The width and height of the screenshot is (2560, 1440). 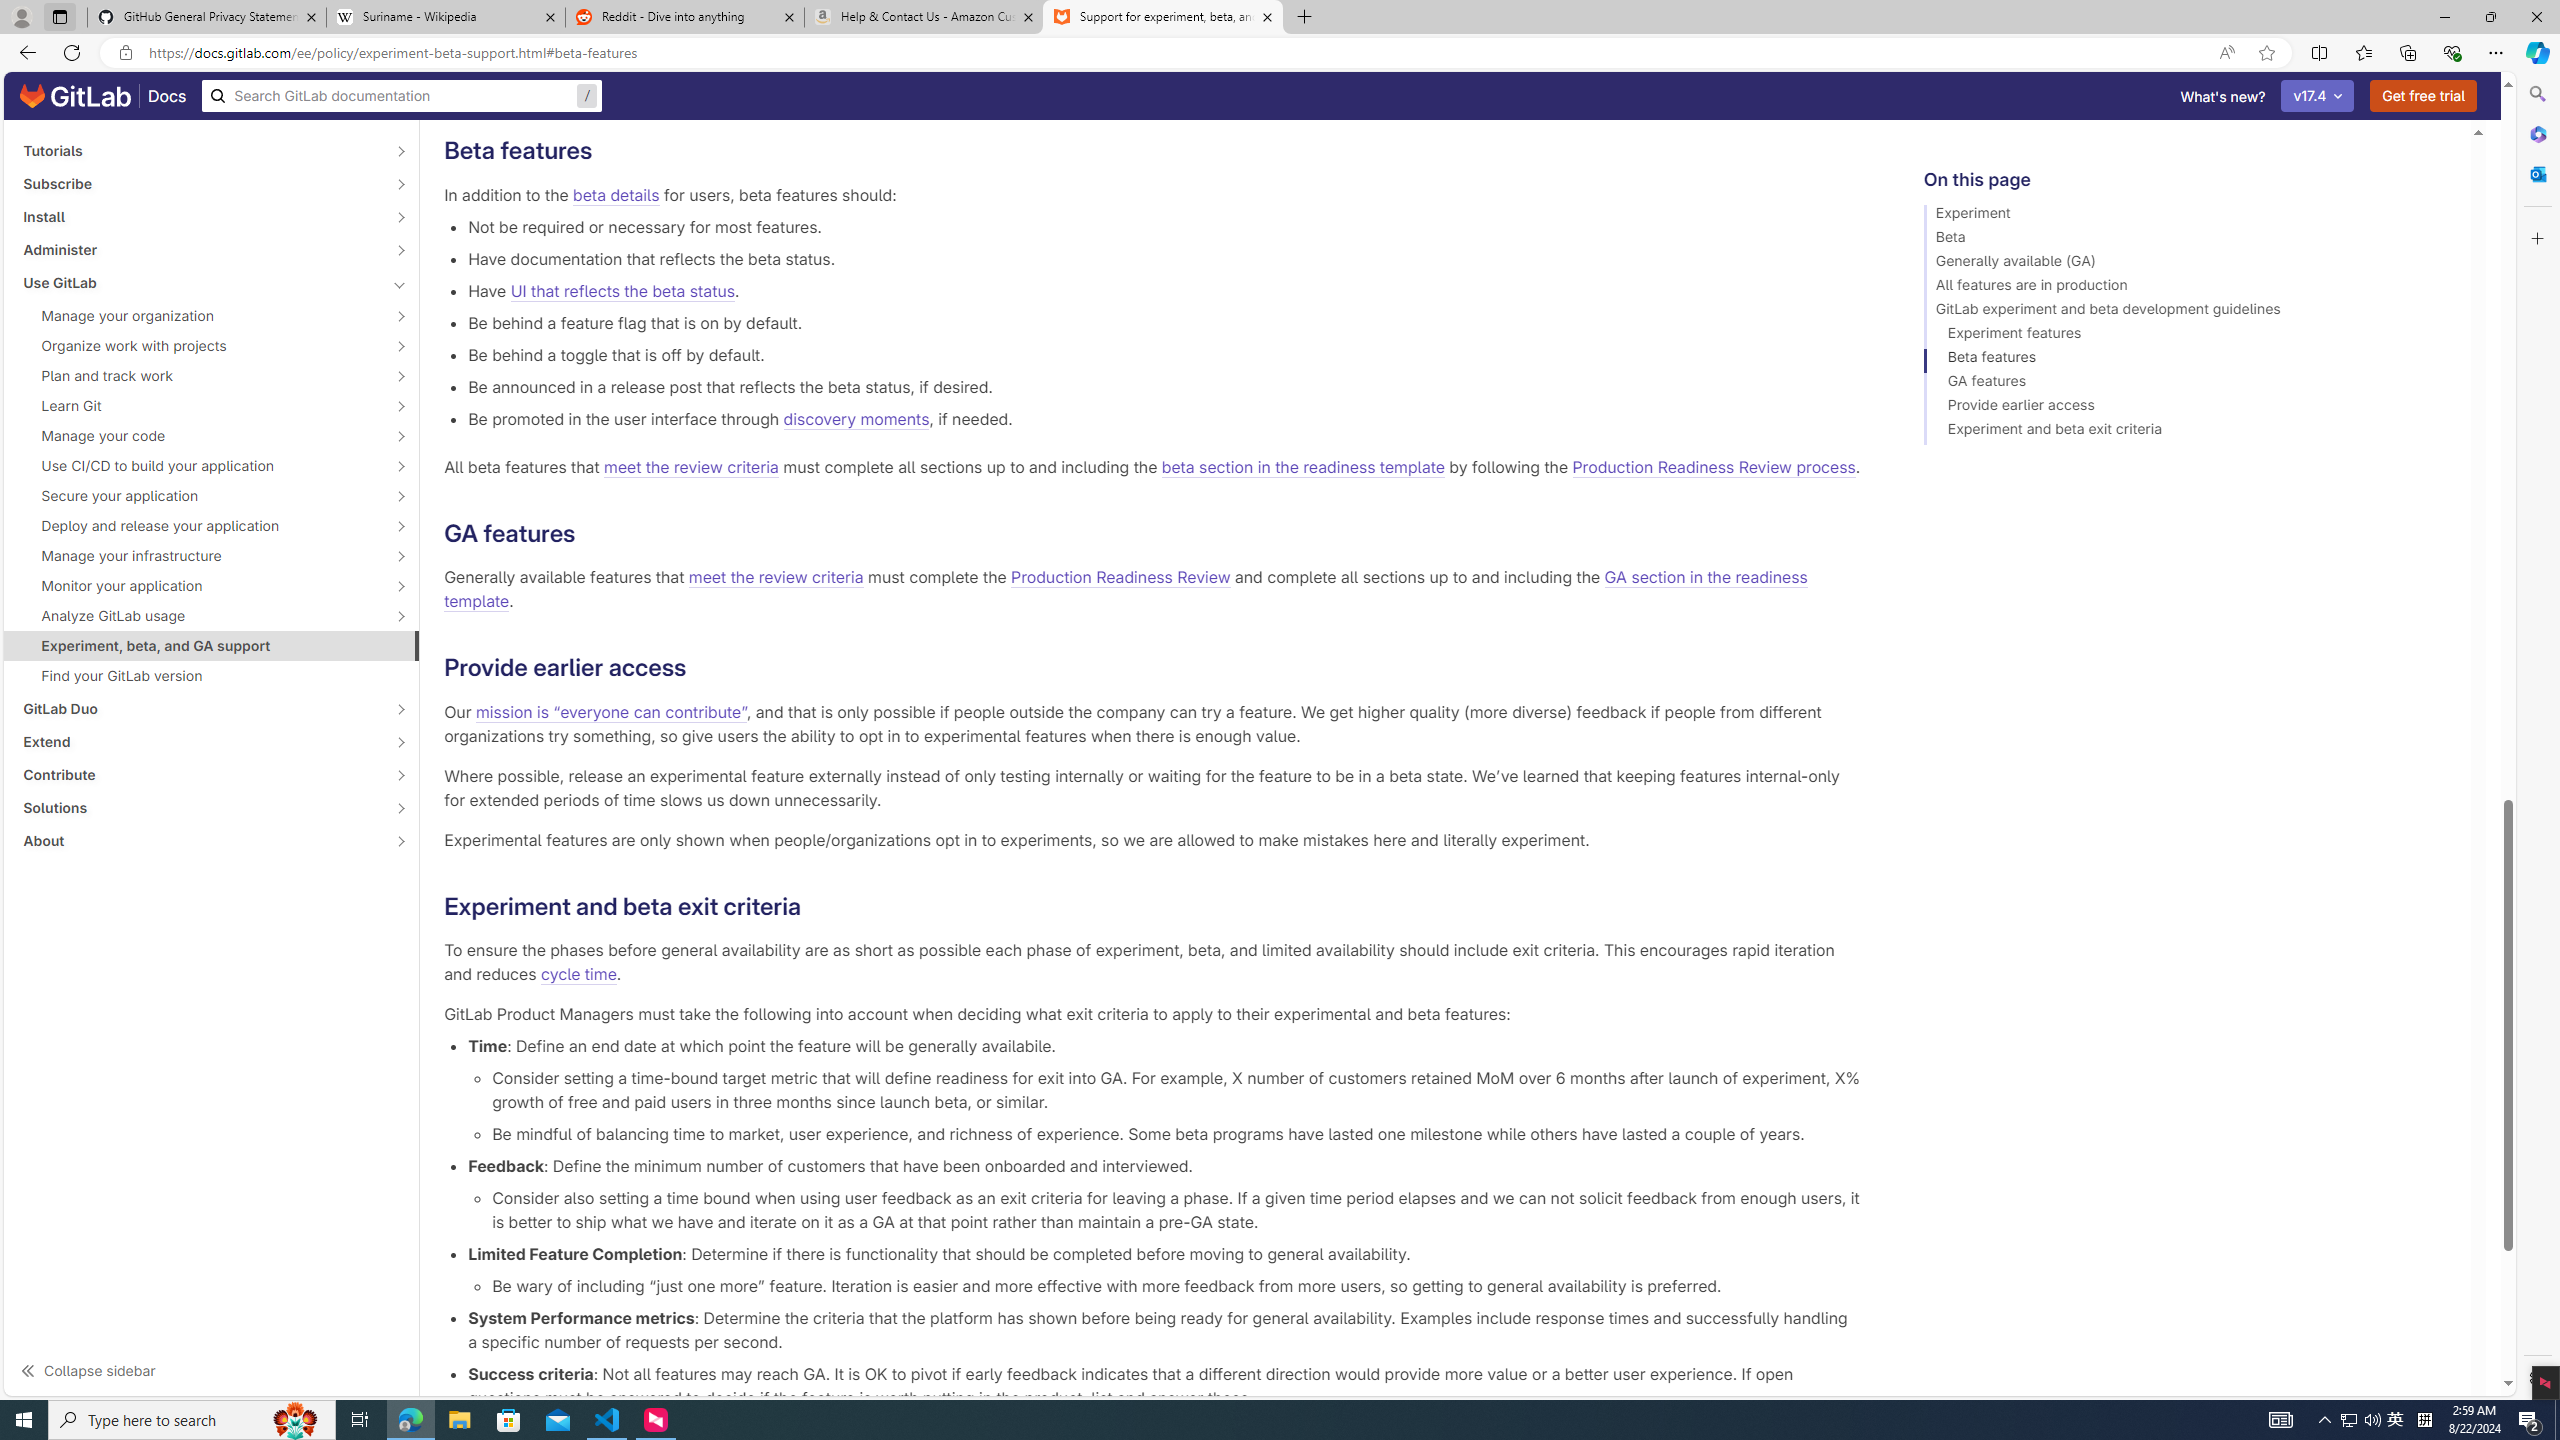 I want to click on Experiment, so click(x=2188, y=216).